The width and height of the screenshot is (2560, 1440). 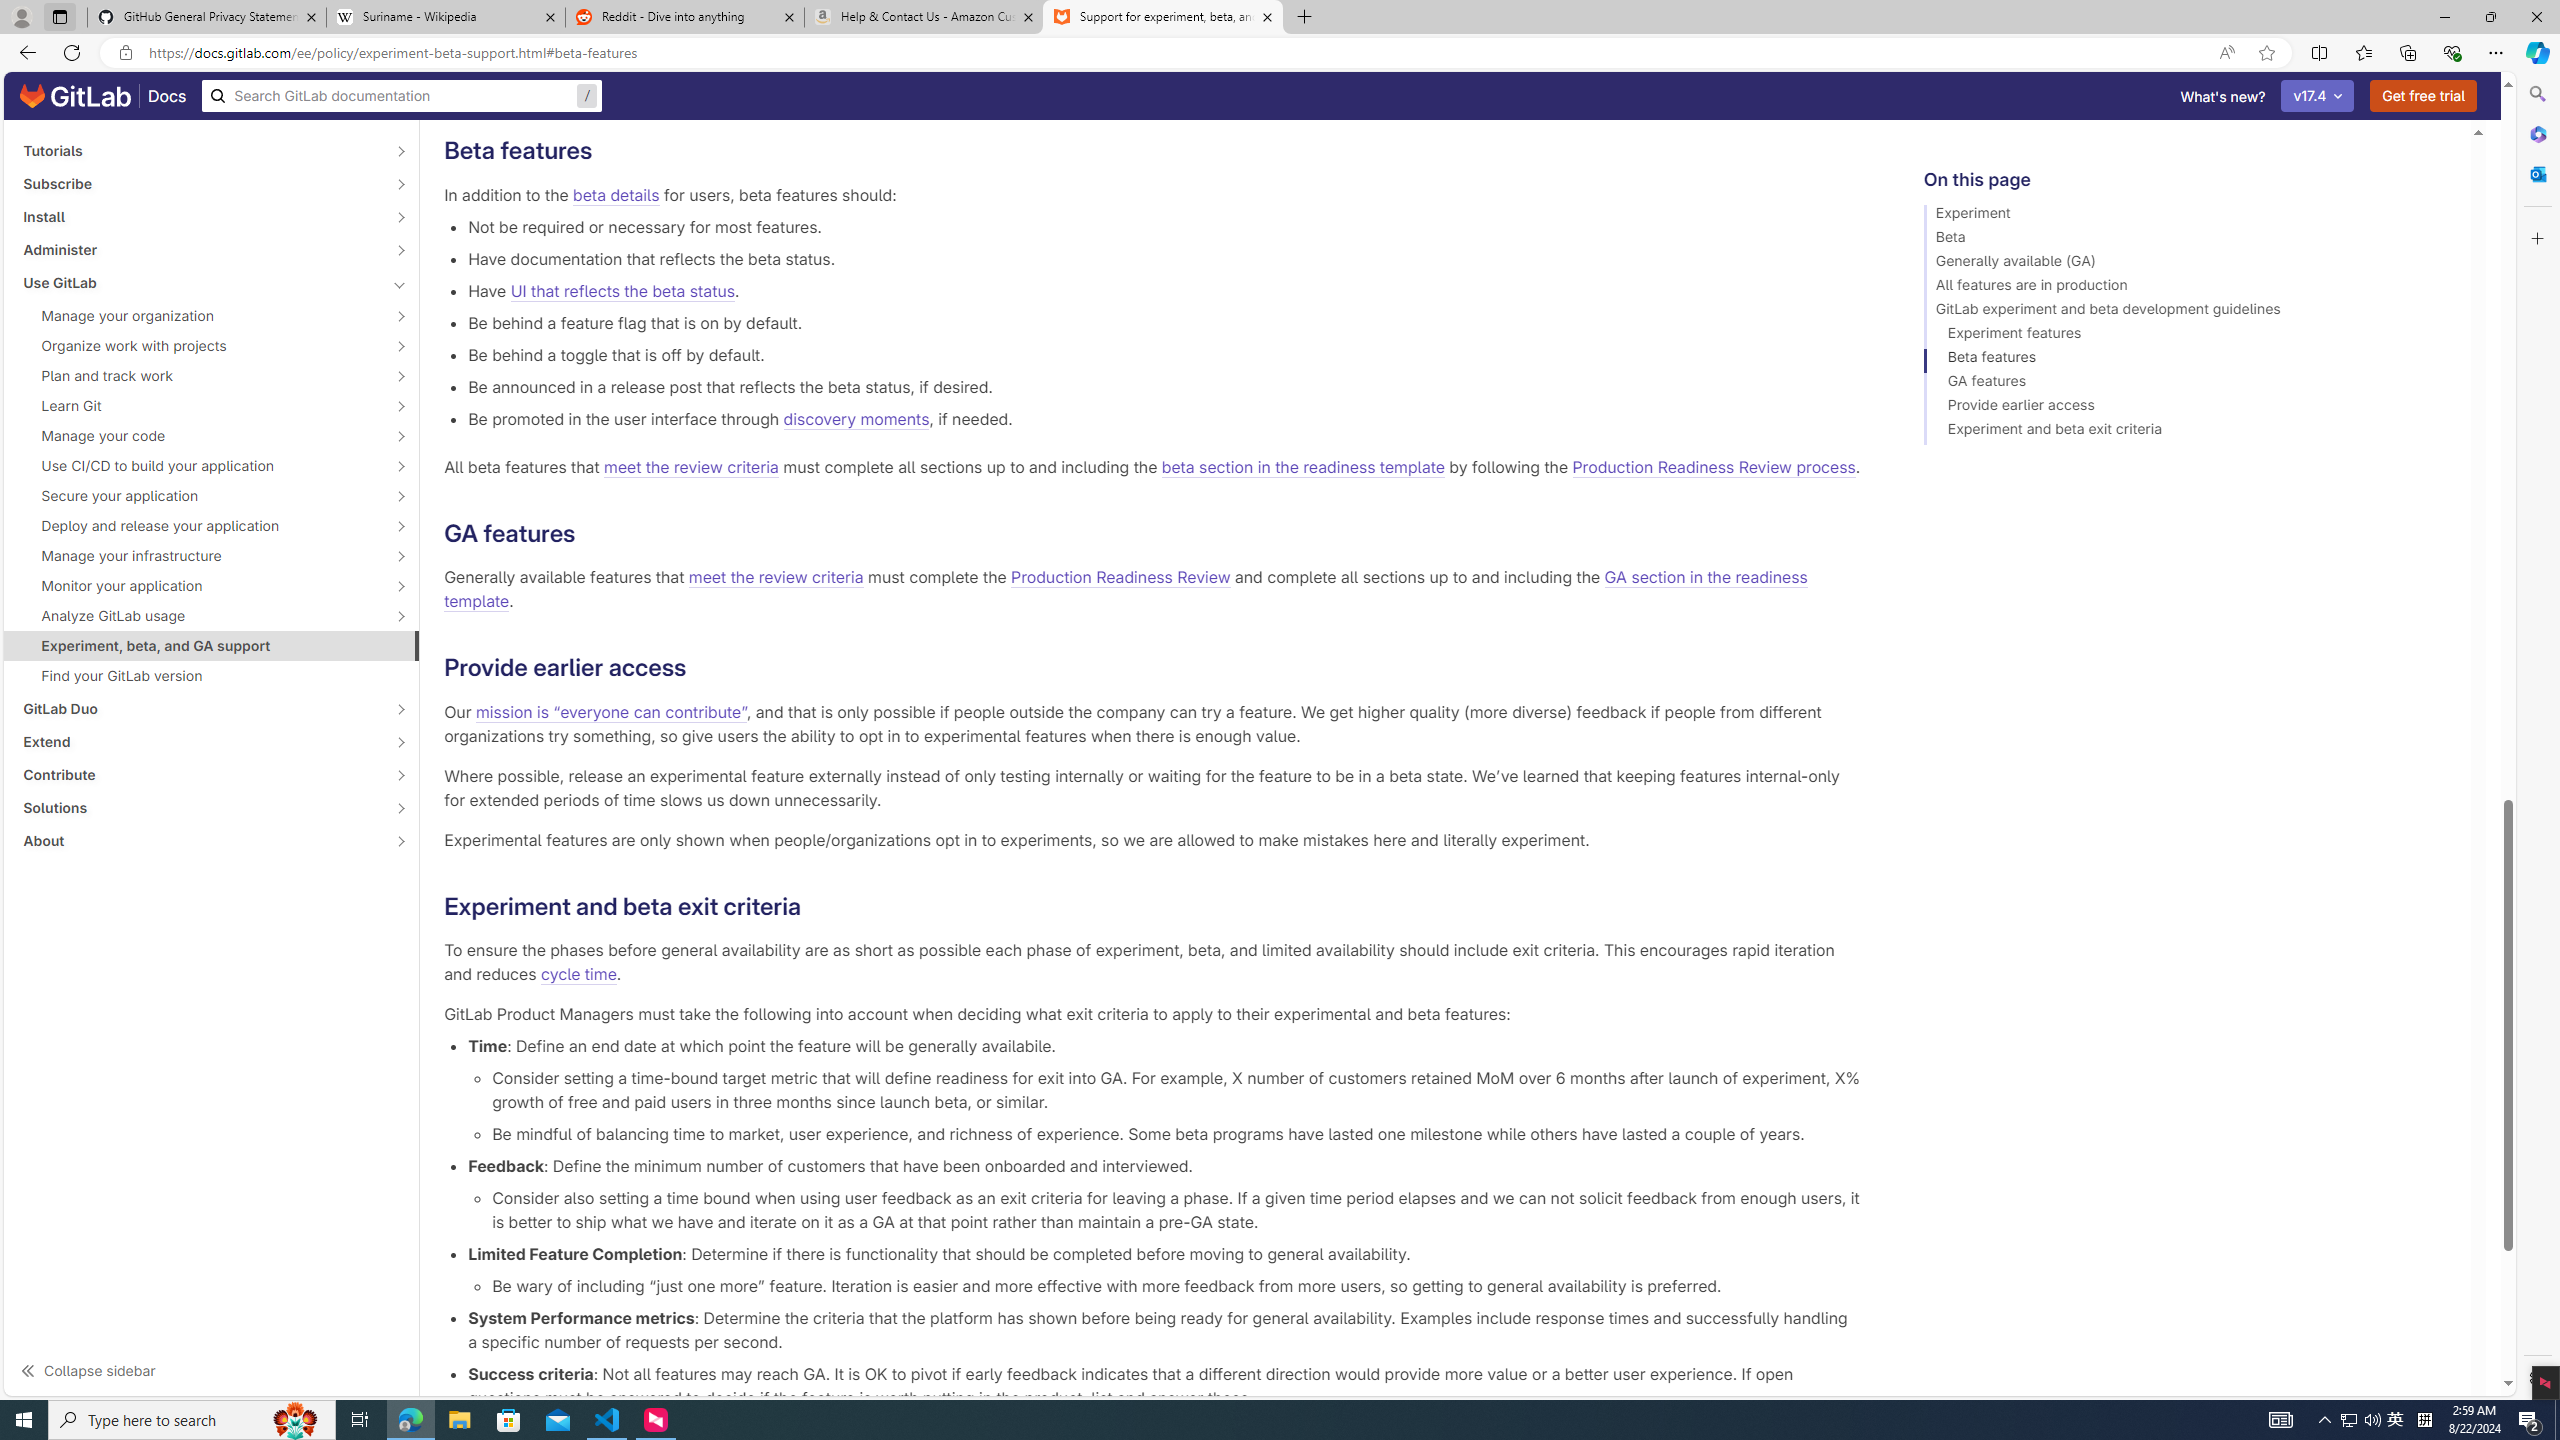 I want to click on Experiment, so click(x=2188, y=216).